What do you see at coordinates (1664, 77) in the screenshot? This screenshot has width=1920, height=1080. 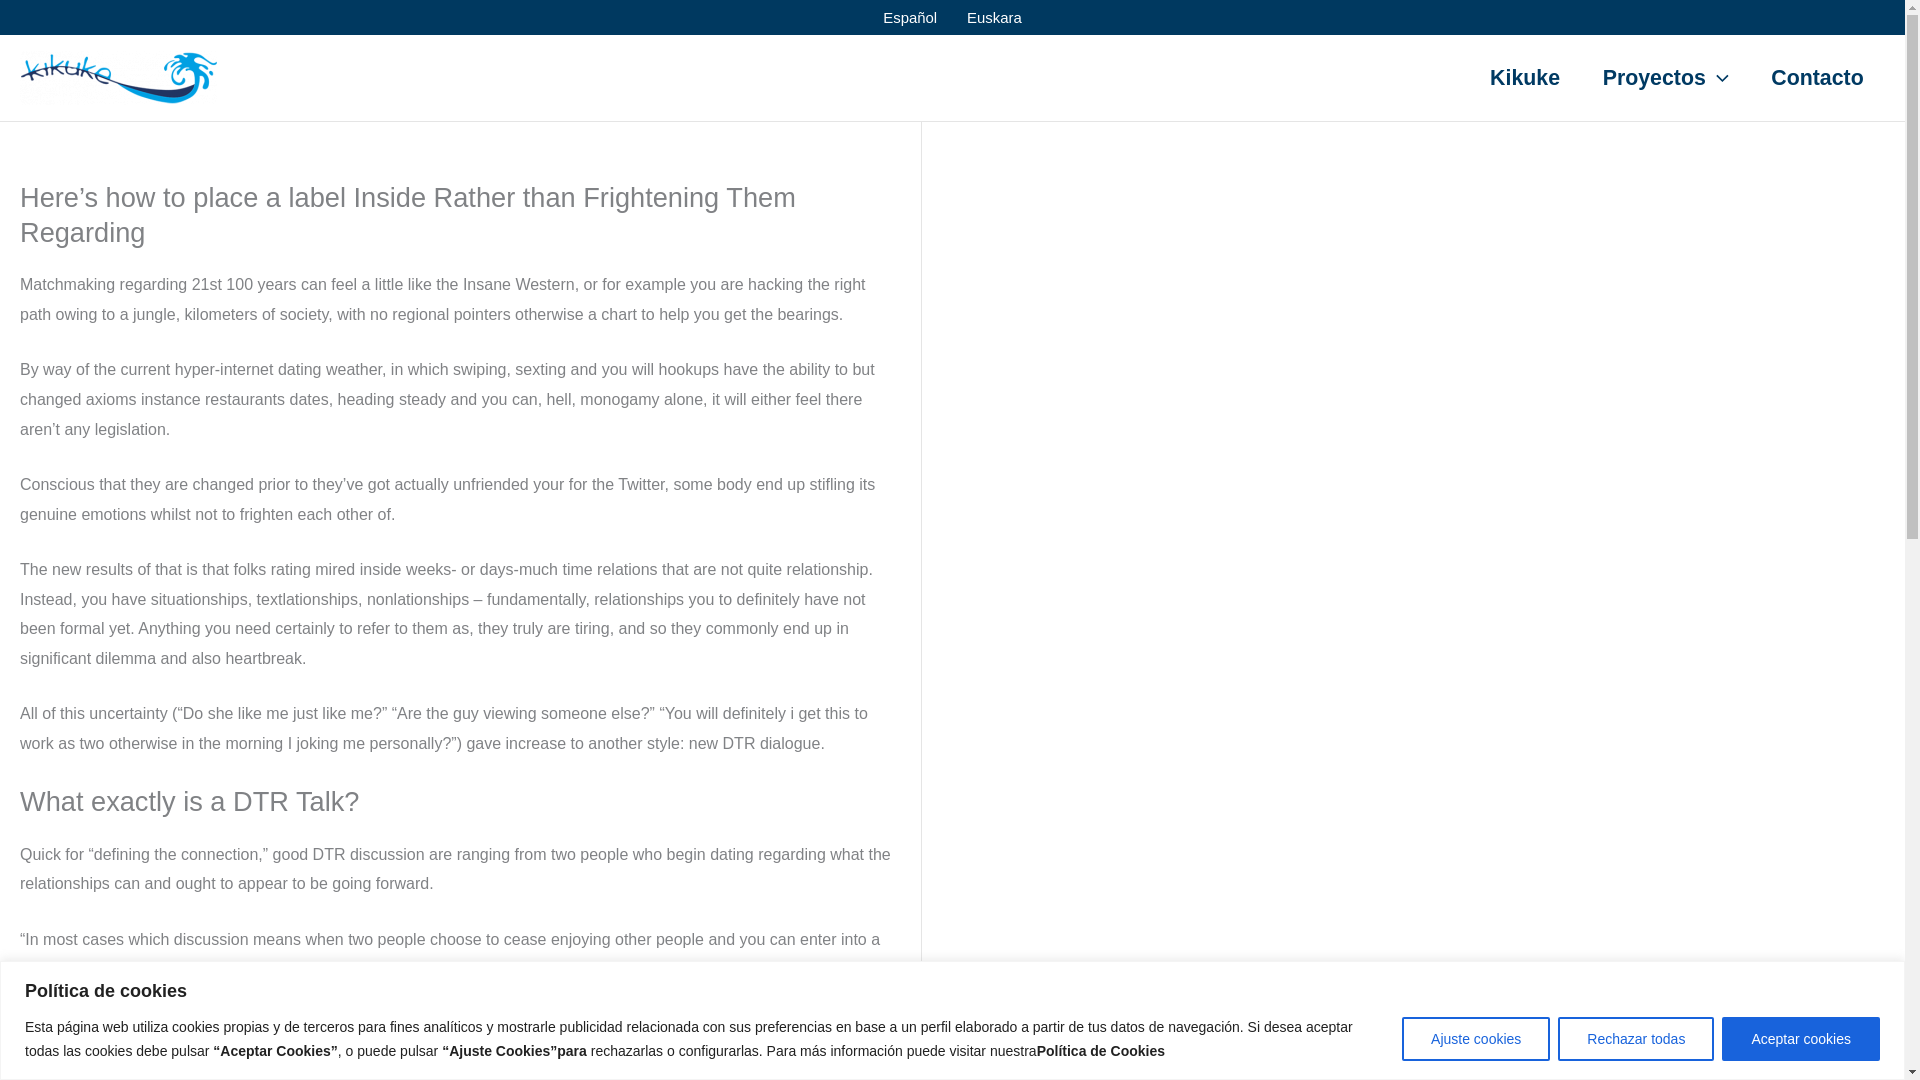 I see `Proyectos` at bounding box center [1664, 77].